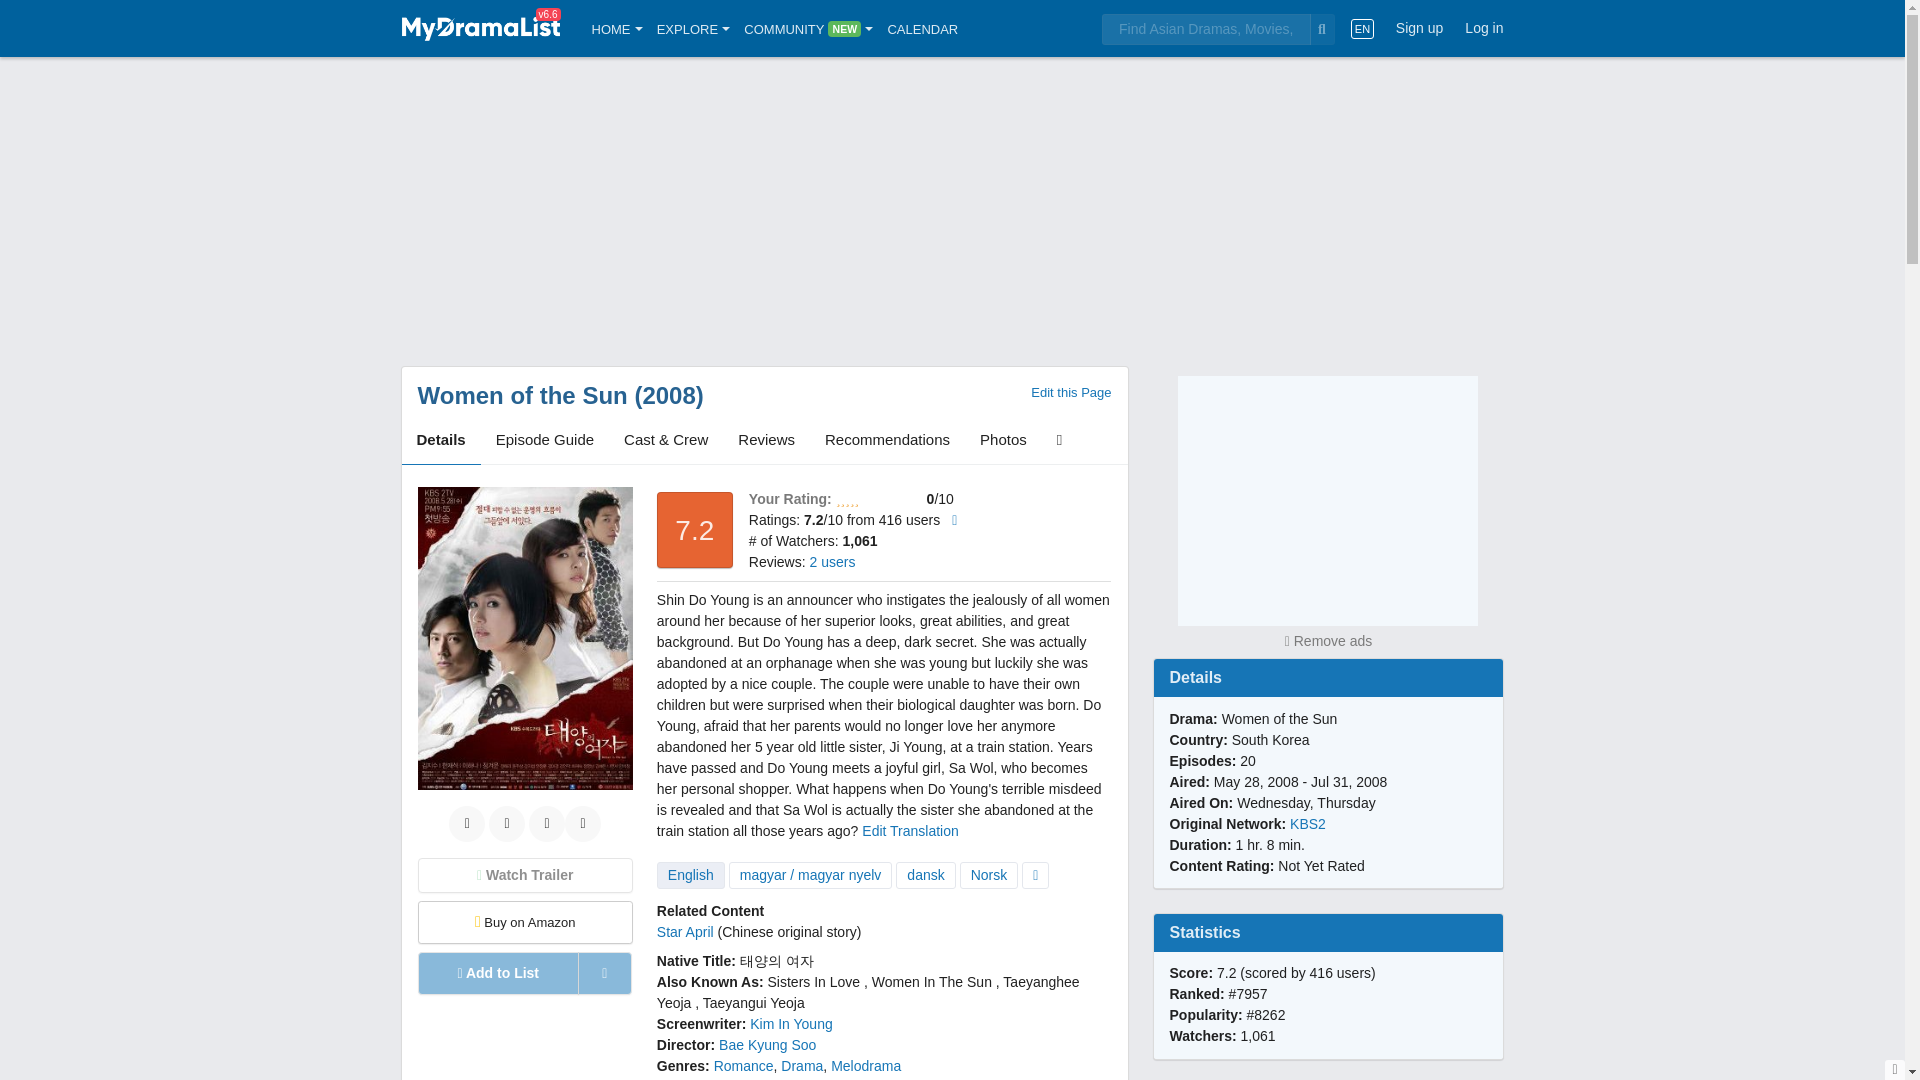 The height and width of the screenshot is (1080, 1920). Describe the element at coordinates (753, 1002) in the screenshot. I see `Taeyangui Yeoja` at that location.